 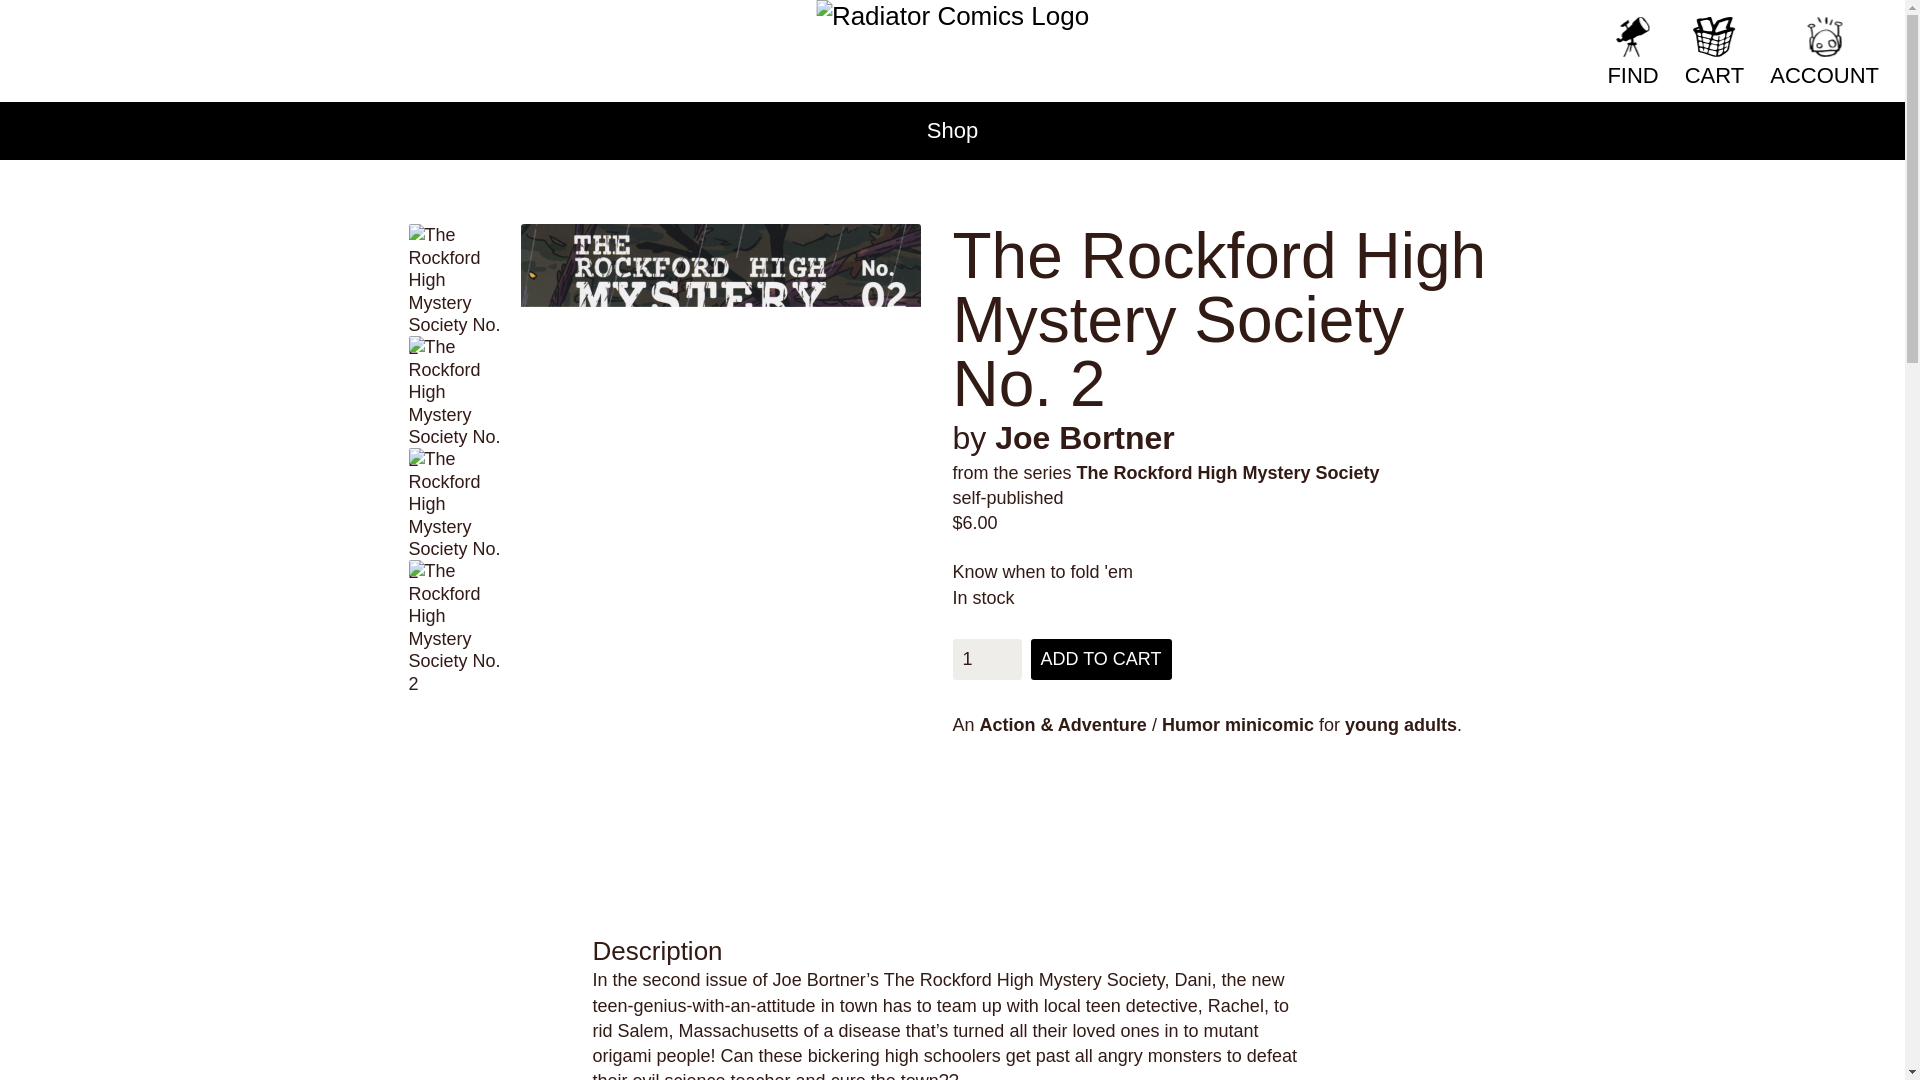 I want to click on The Rockford High Mystery Society, so click(x=1228, y=472).